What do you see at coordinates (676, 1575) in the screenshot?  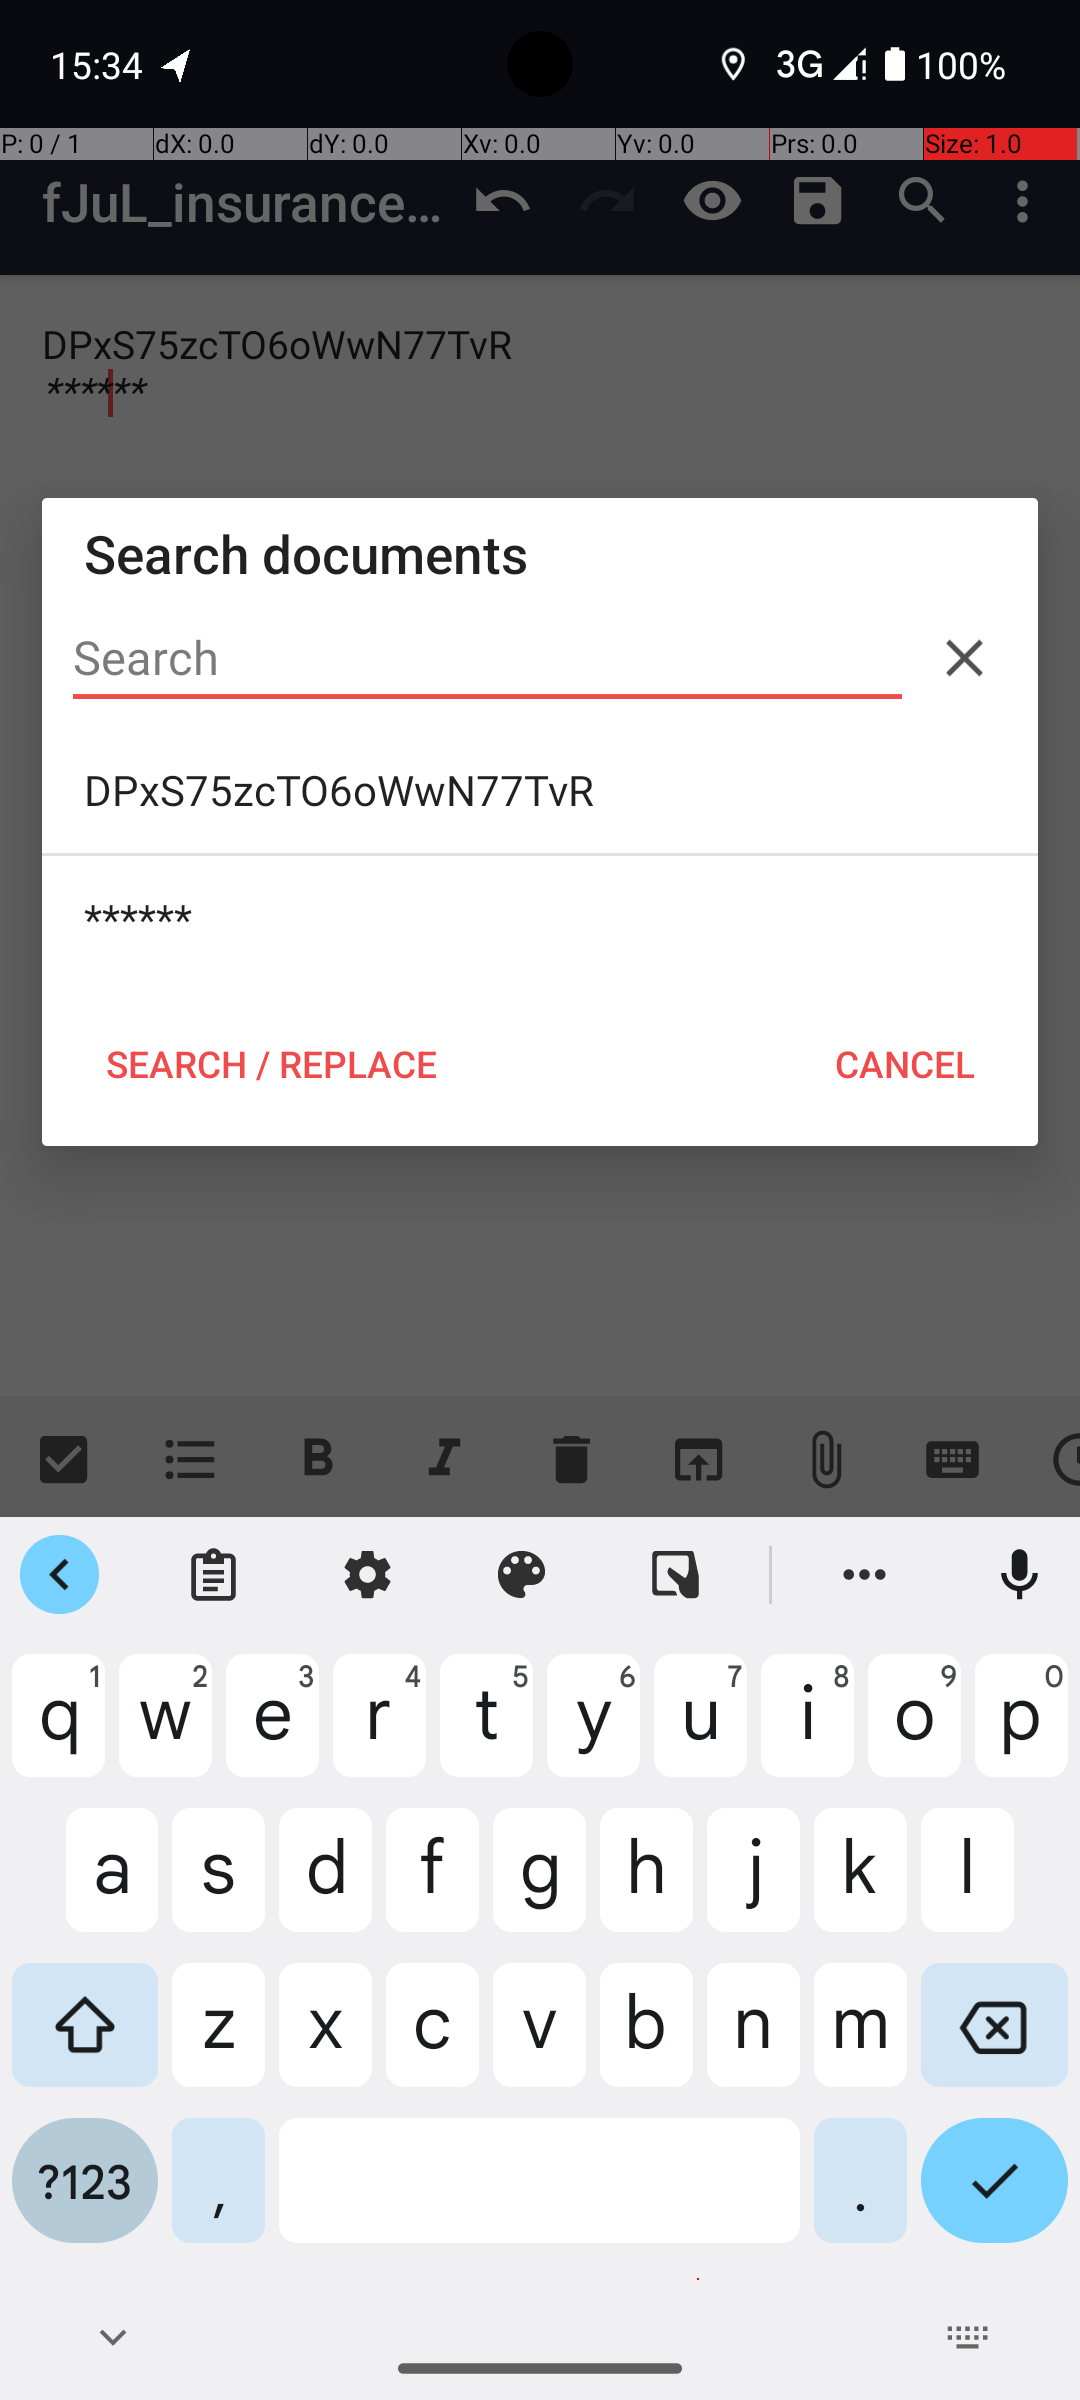 I see `One handed mode` at bounding box center [676, 1575].